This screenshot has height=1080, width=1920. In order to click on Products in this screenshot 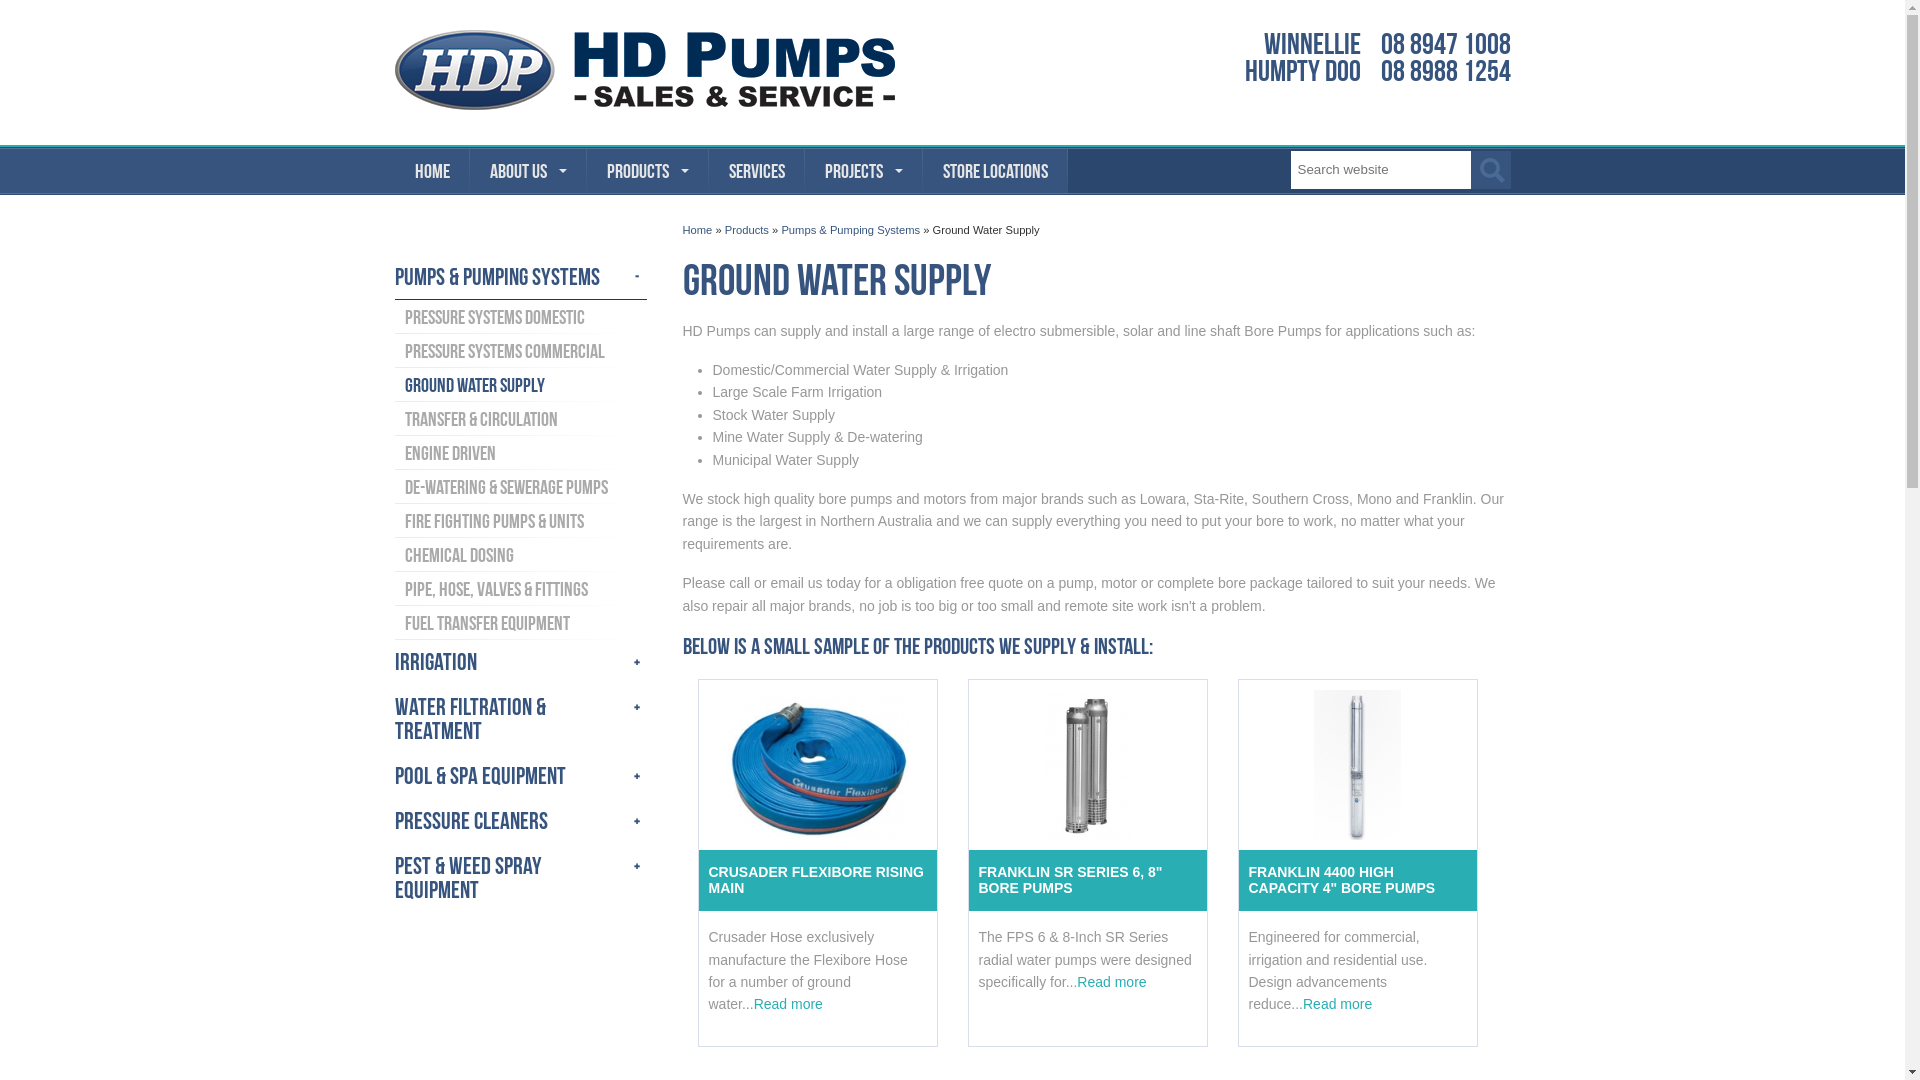, I will do `click(747, 230)`.